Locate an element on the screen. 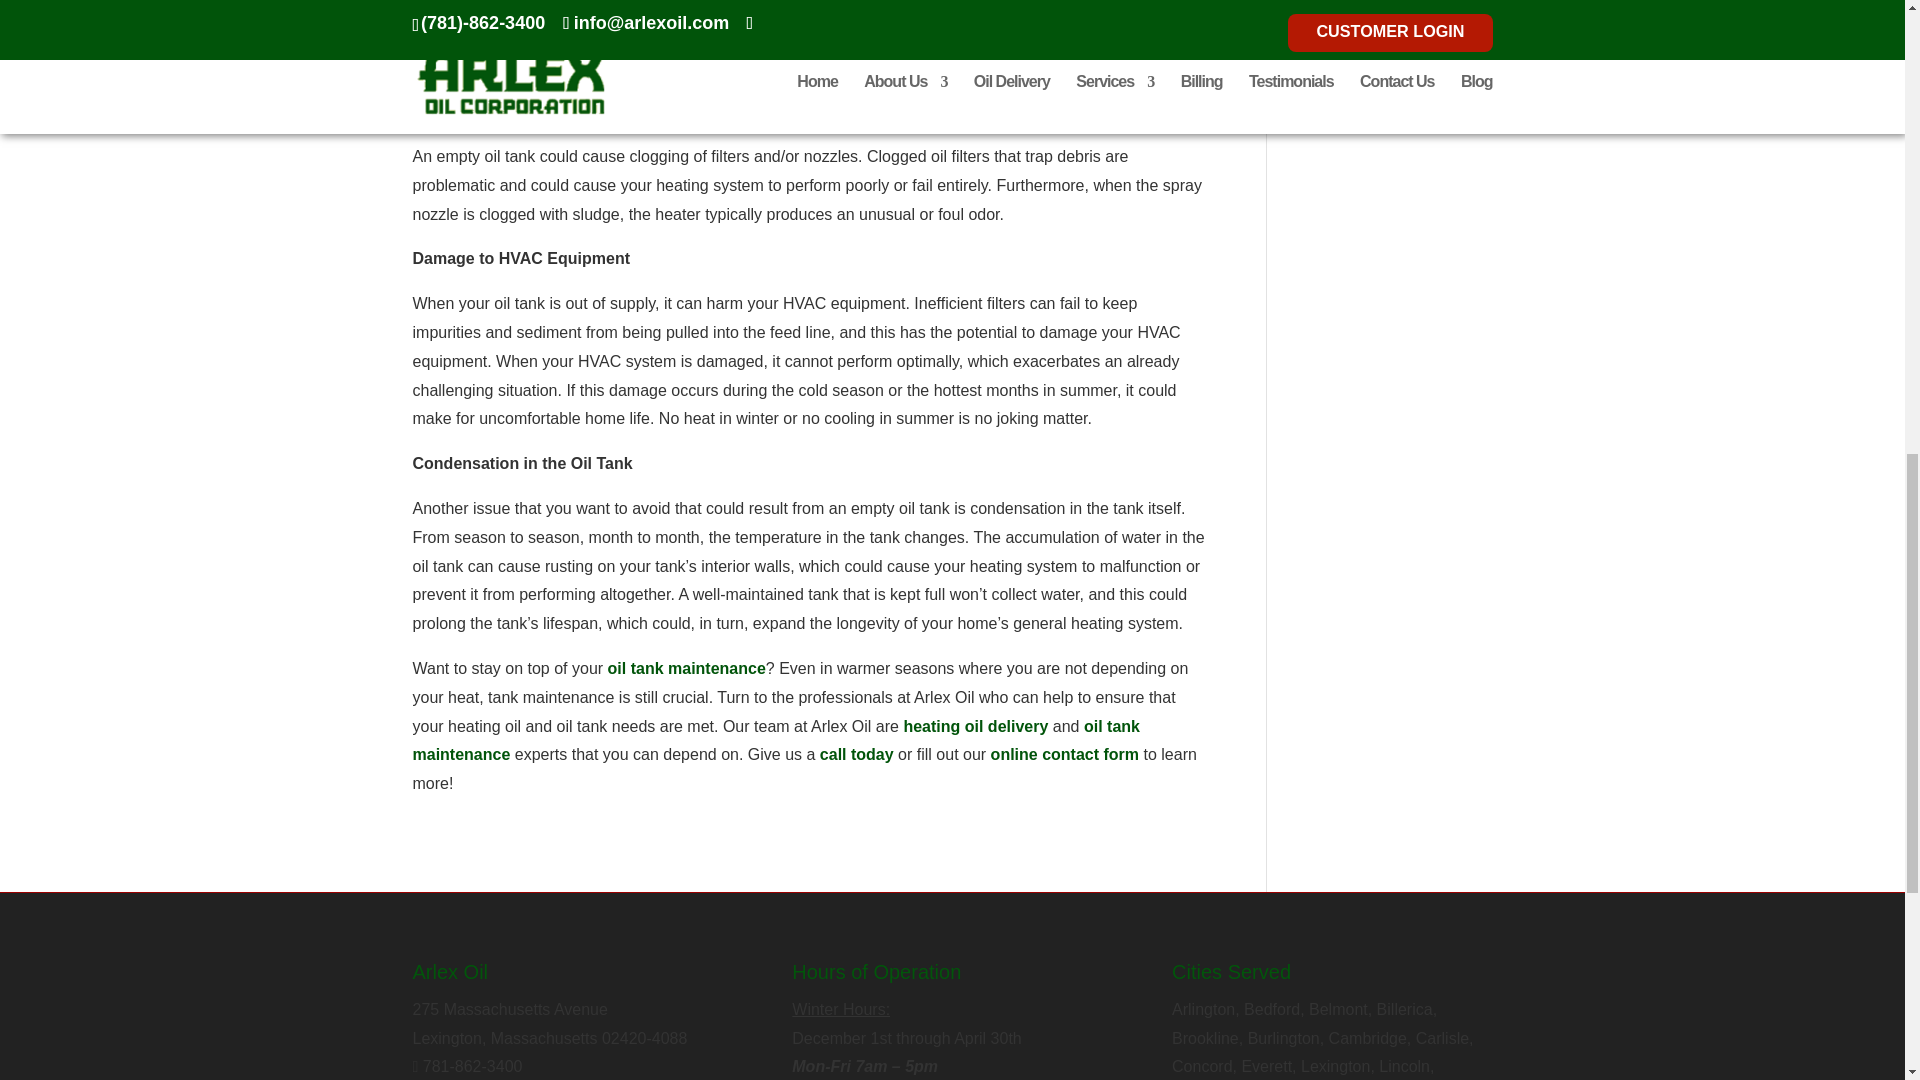 The width and height of the screenshot is (1920, 1080). oil tank maintenance is located at coordinates (775, 740).